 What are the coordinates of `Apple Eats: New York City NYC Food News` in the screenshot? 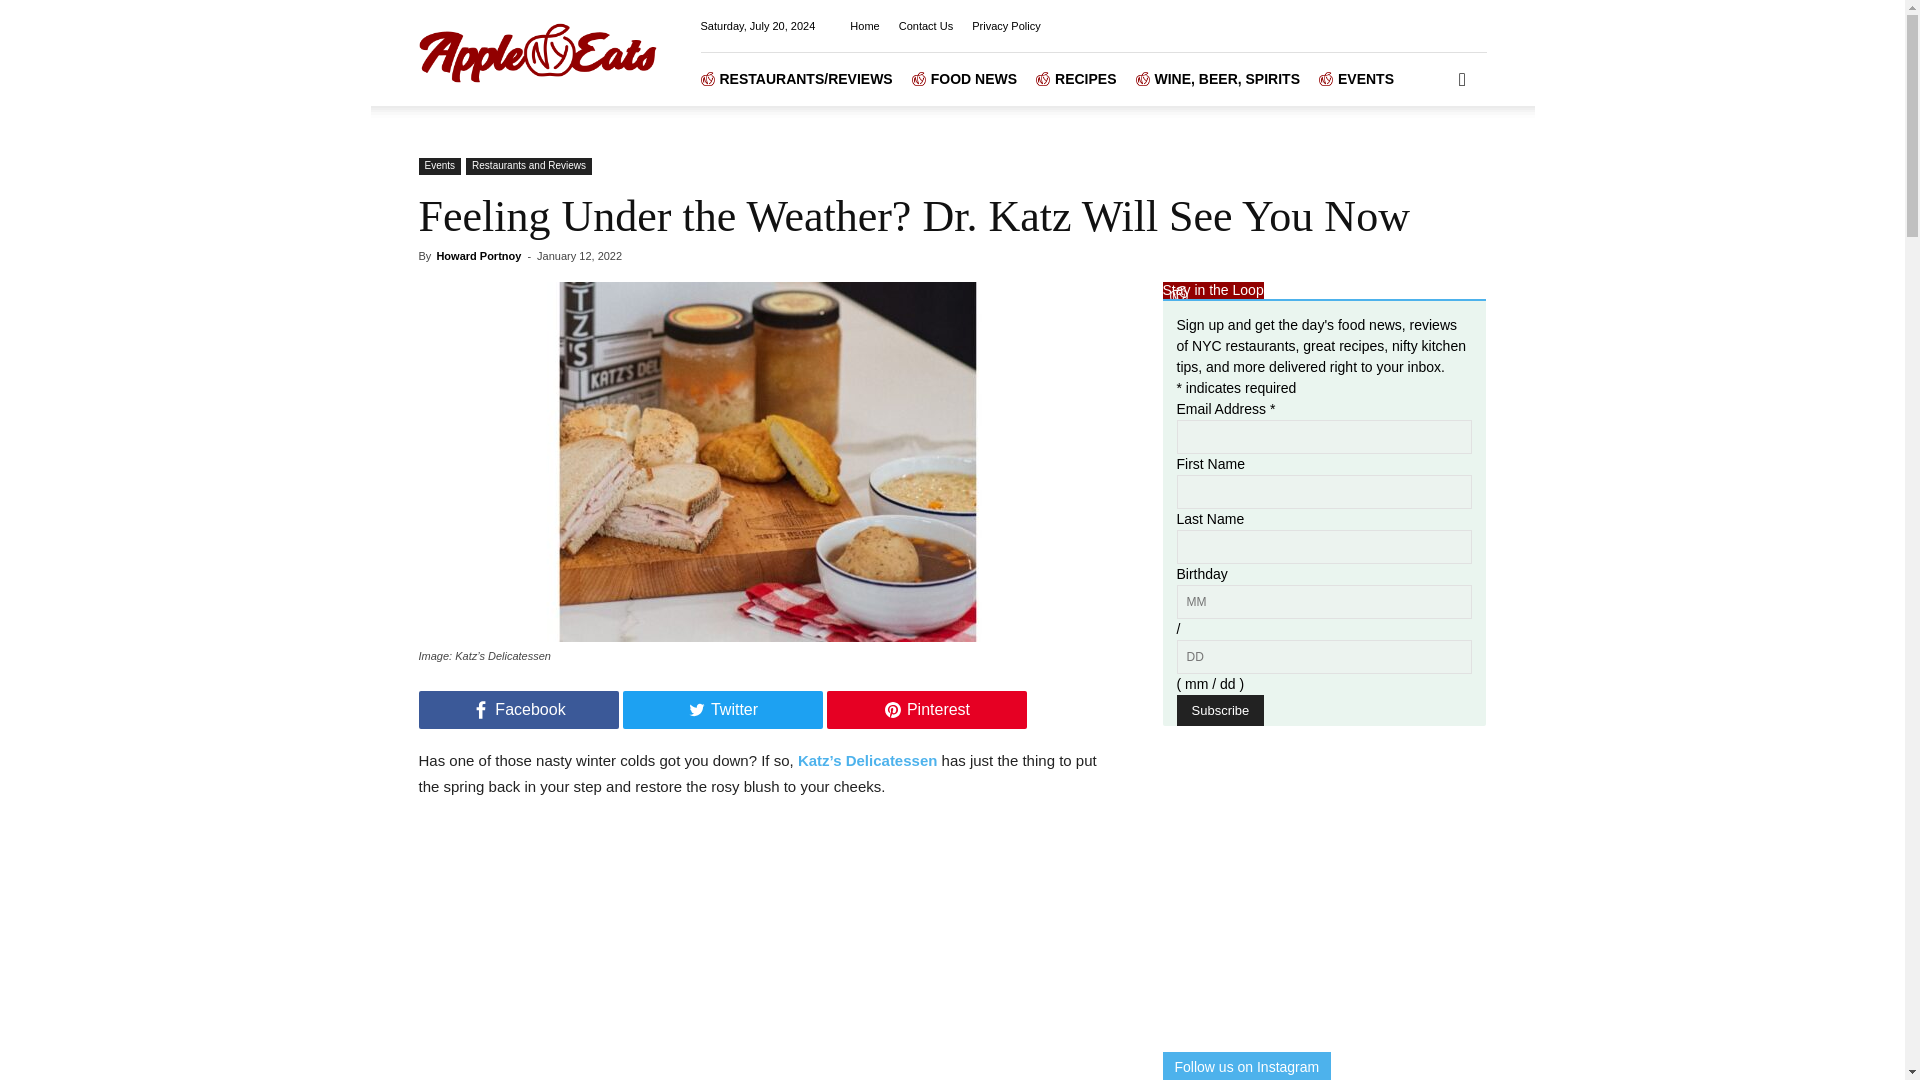 It's located at (537, 52).